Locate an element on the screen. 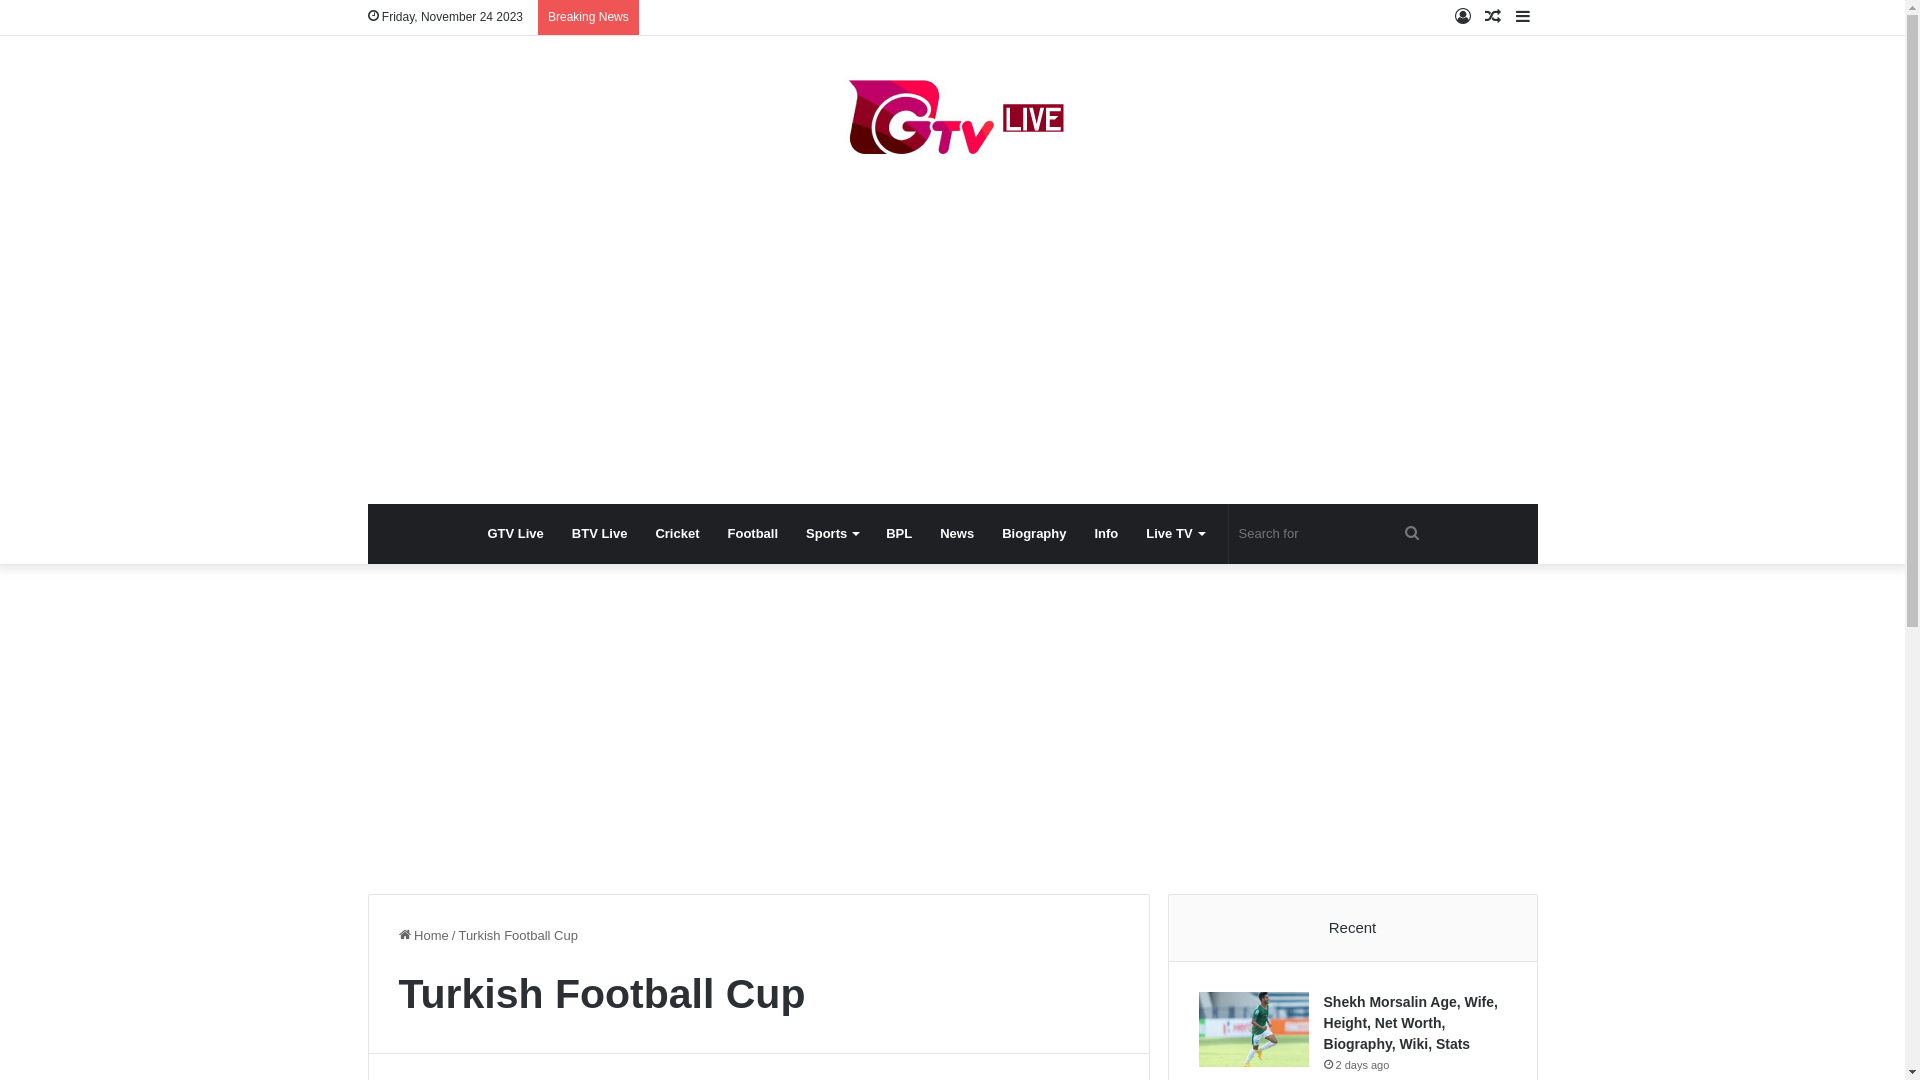 The width and height of the screenshot is (1920, 1080). Sports is located at coordinates (832, 534).